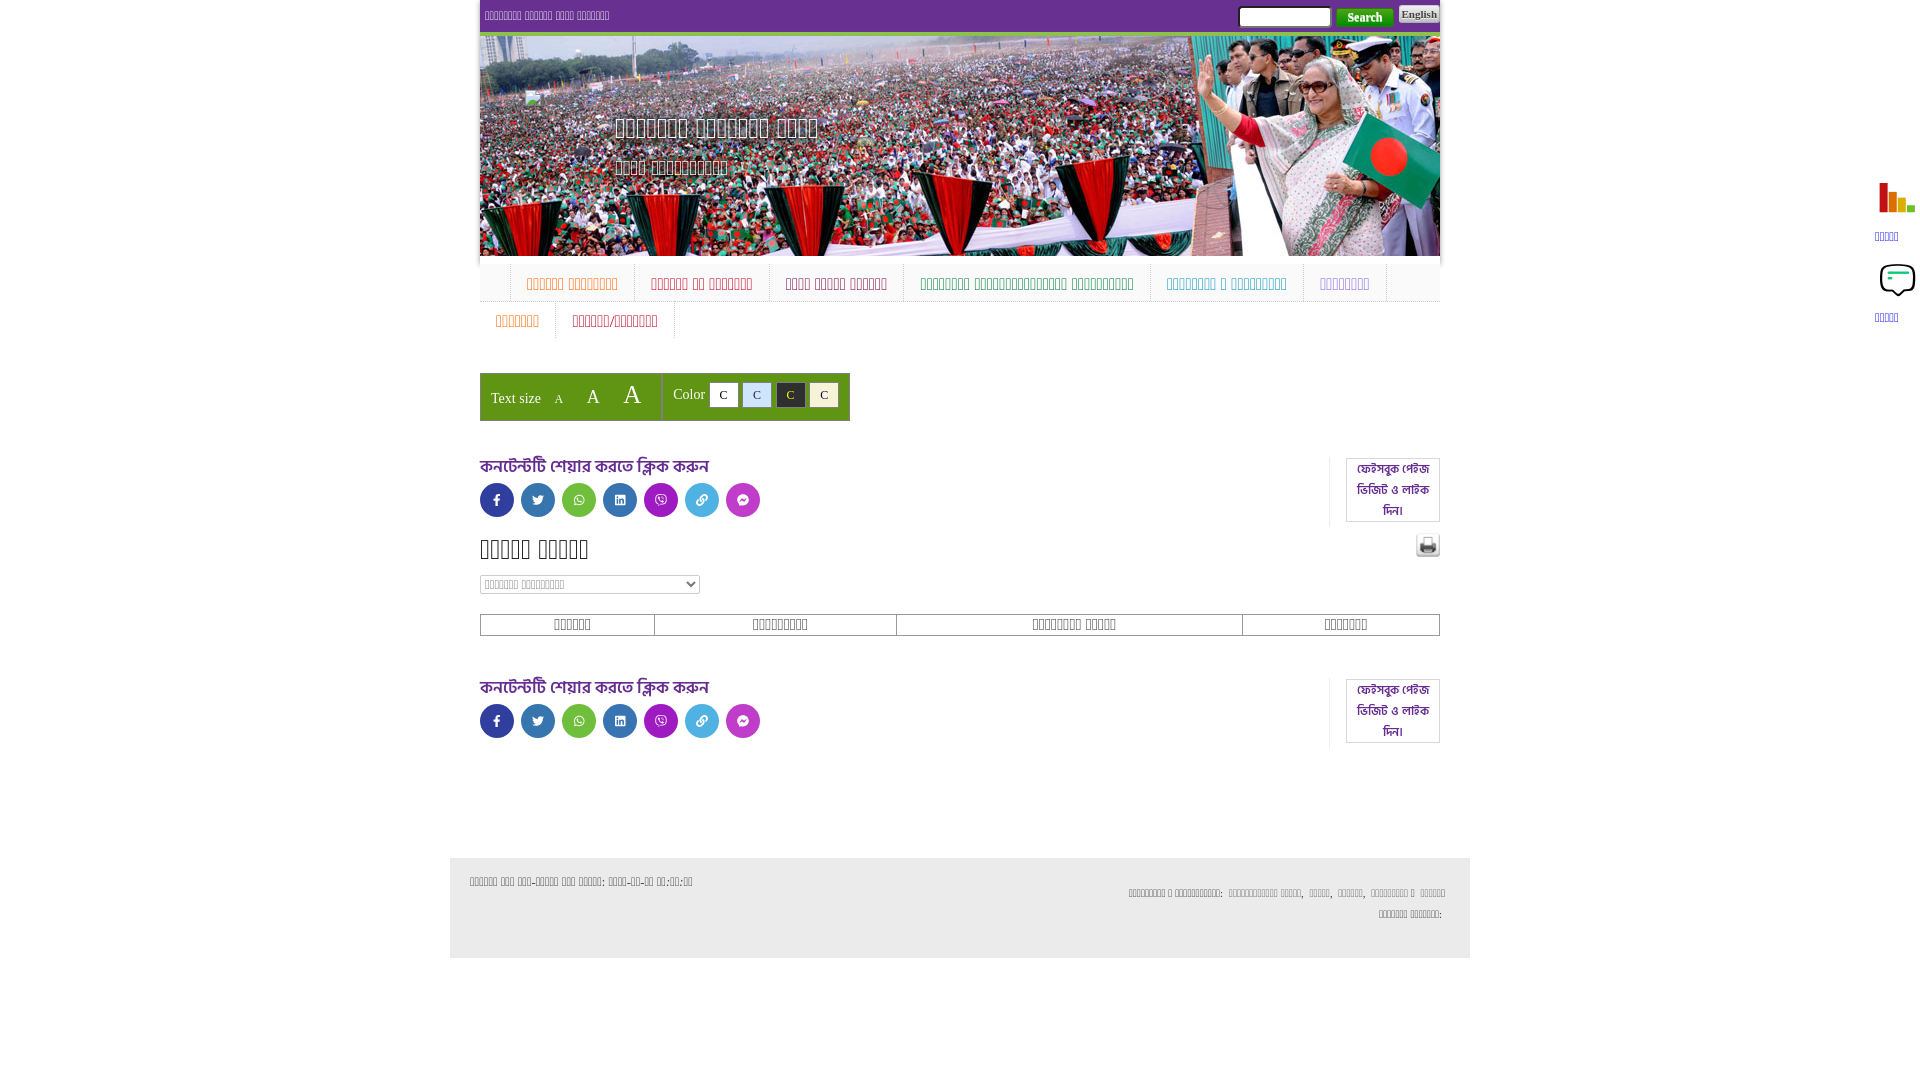 The height and width of the screenshot is (1080, 1920). I want to click on C, so click(824, 395).